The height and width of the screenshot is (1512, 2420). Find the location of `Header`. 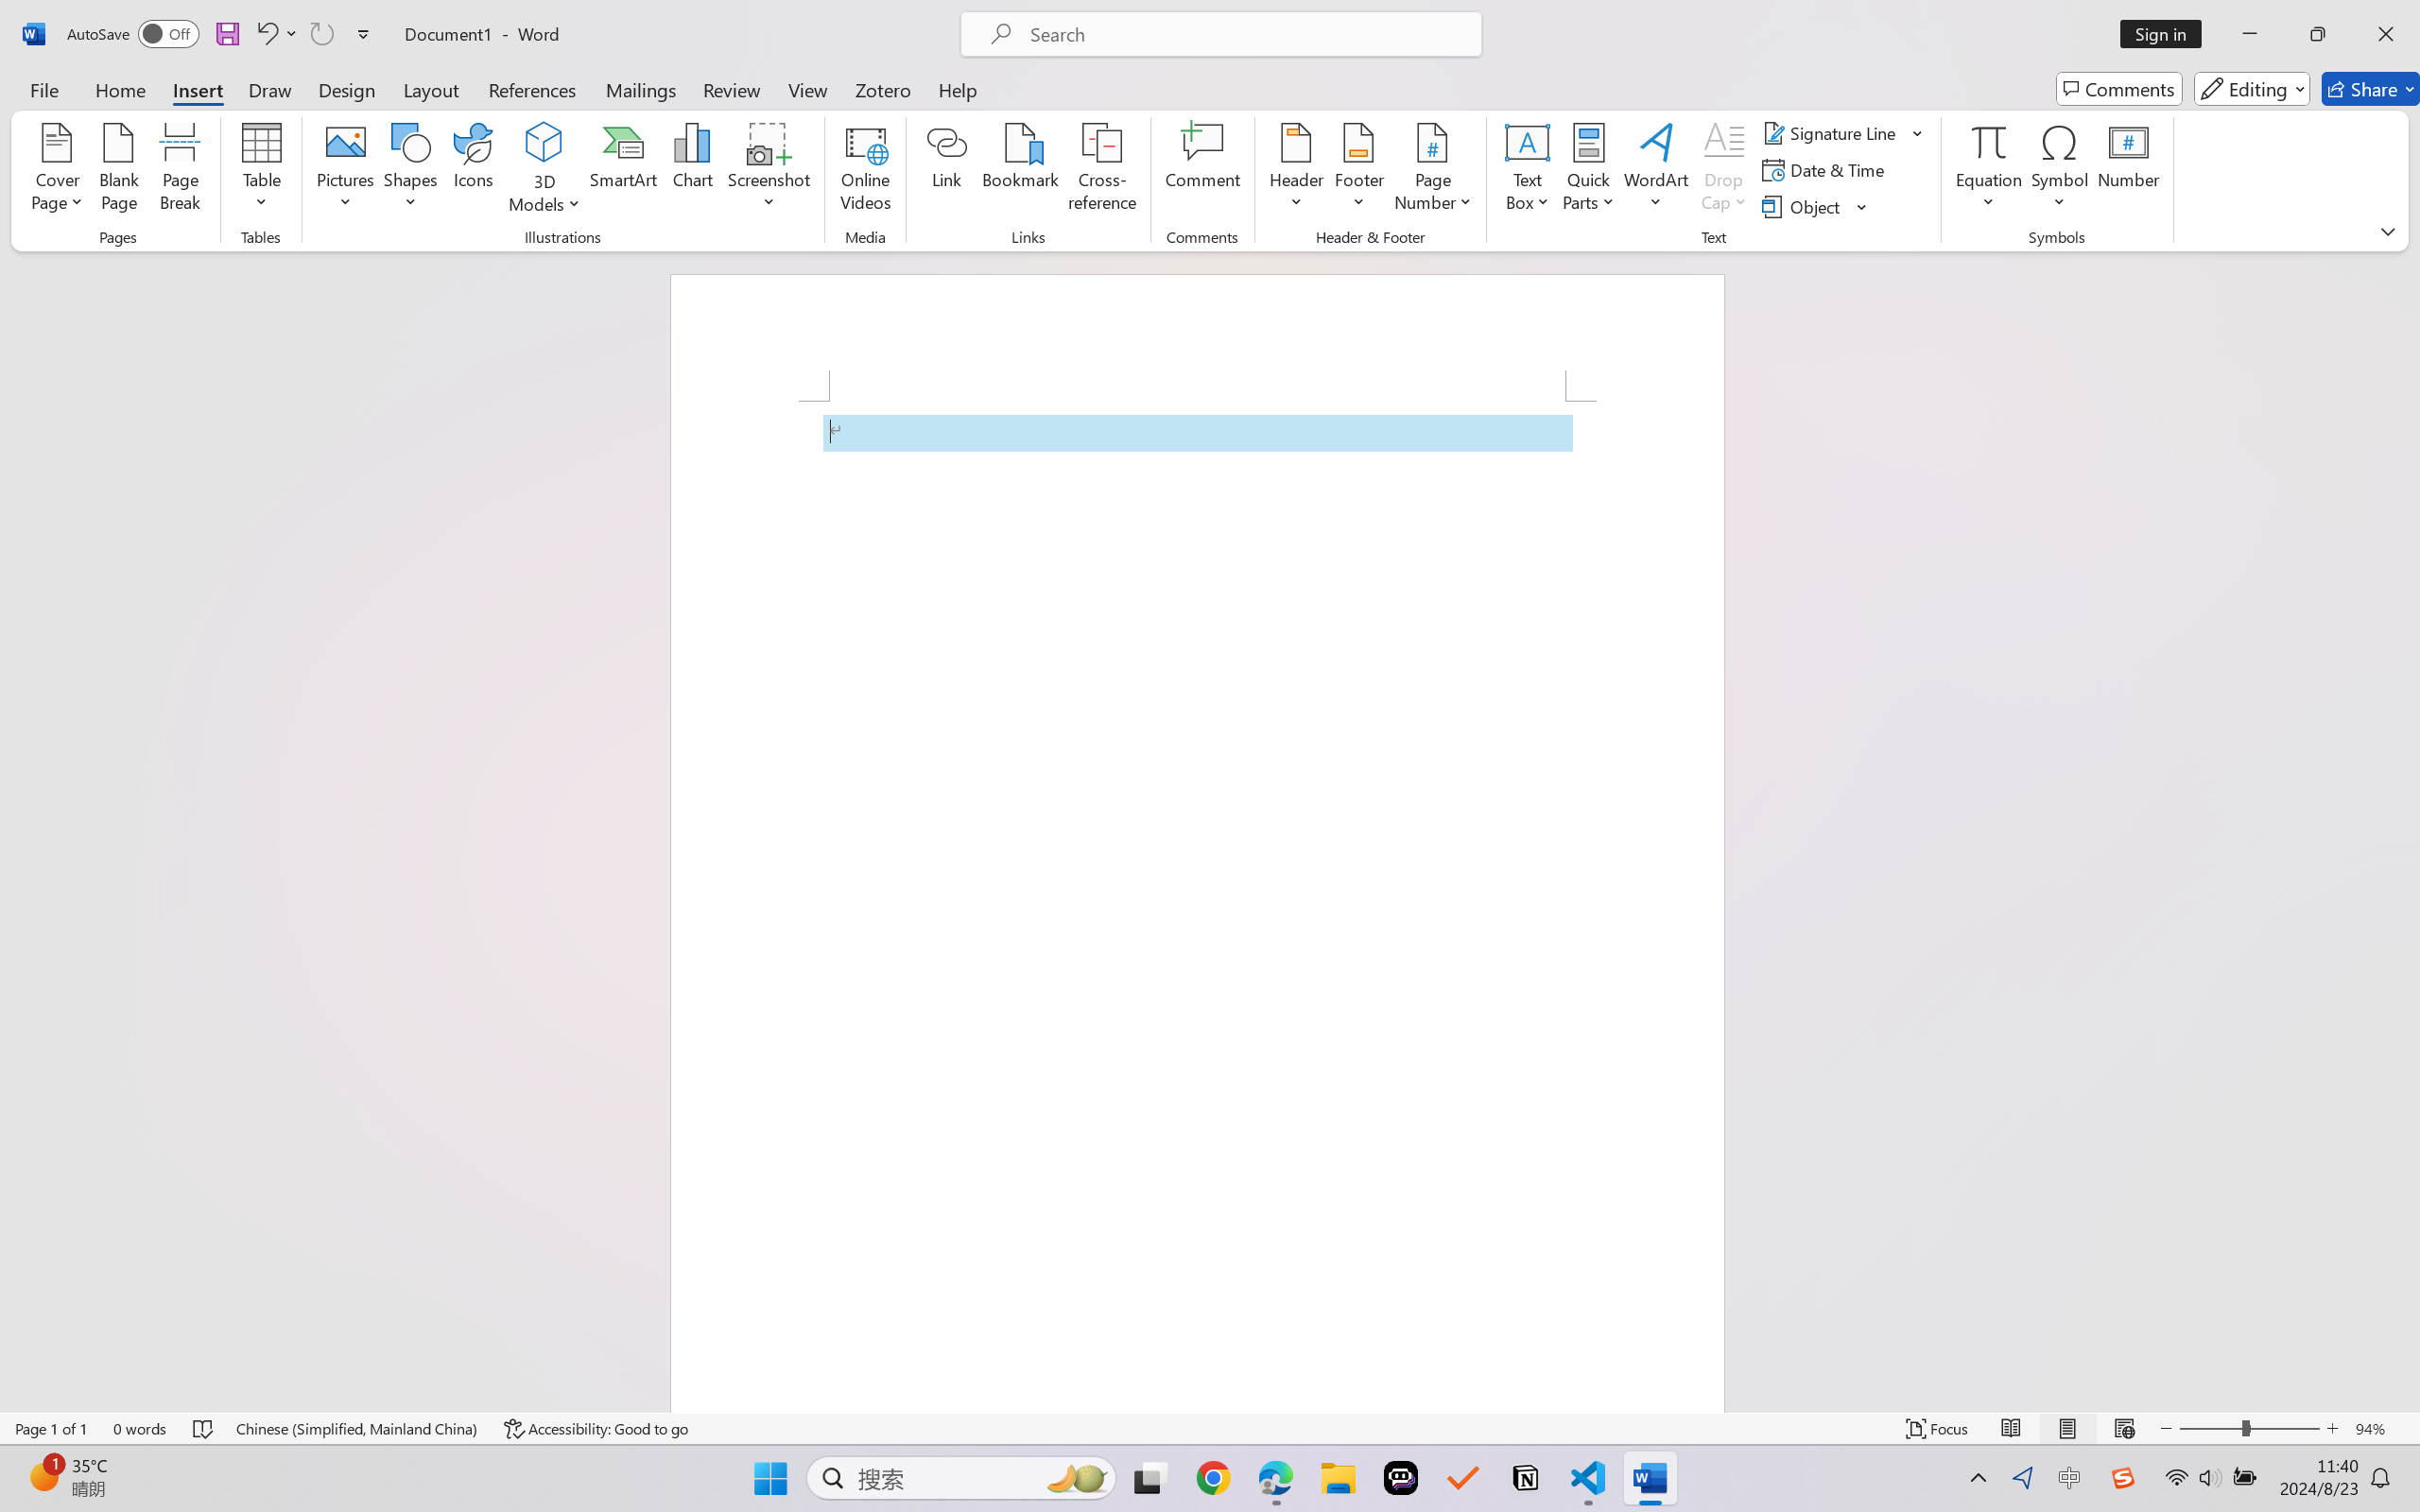

Header is located at coordinates (1295, 170).